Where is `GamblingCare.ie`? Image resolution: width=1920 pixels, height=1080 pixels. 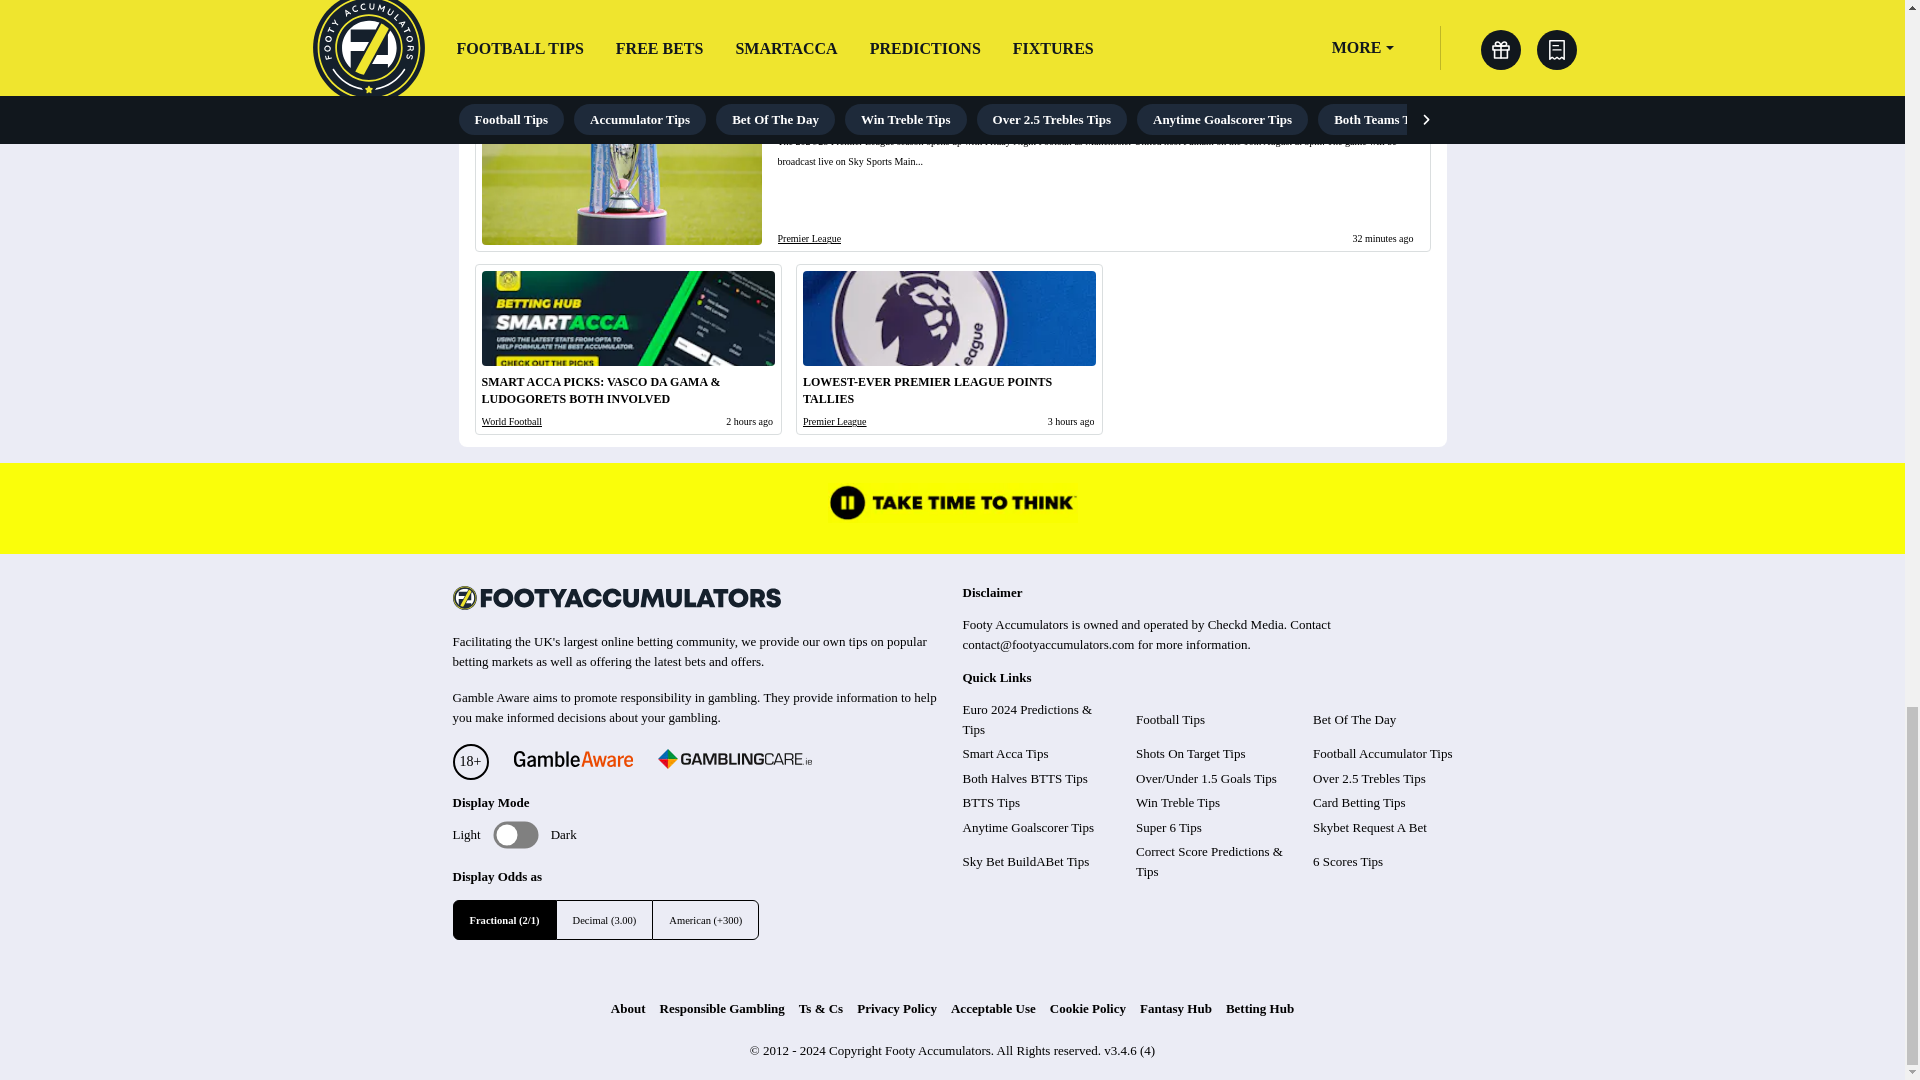
GamblingCare.ie is located at coordinates (735, 762).